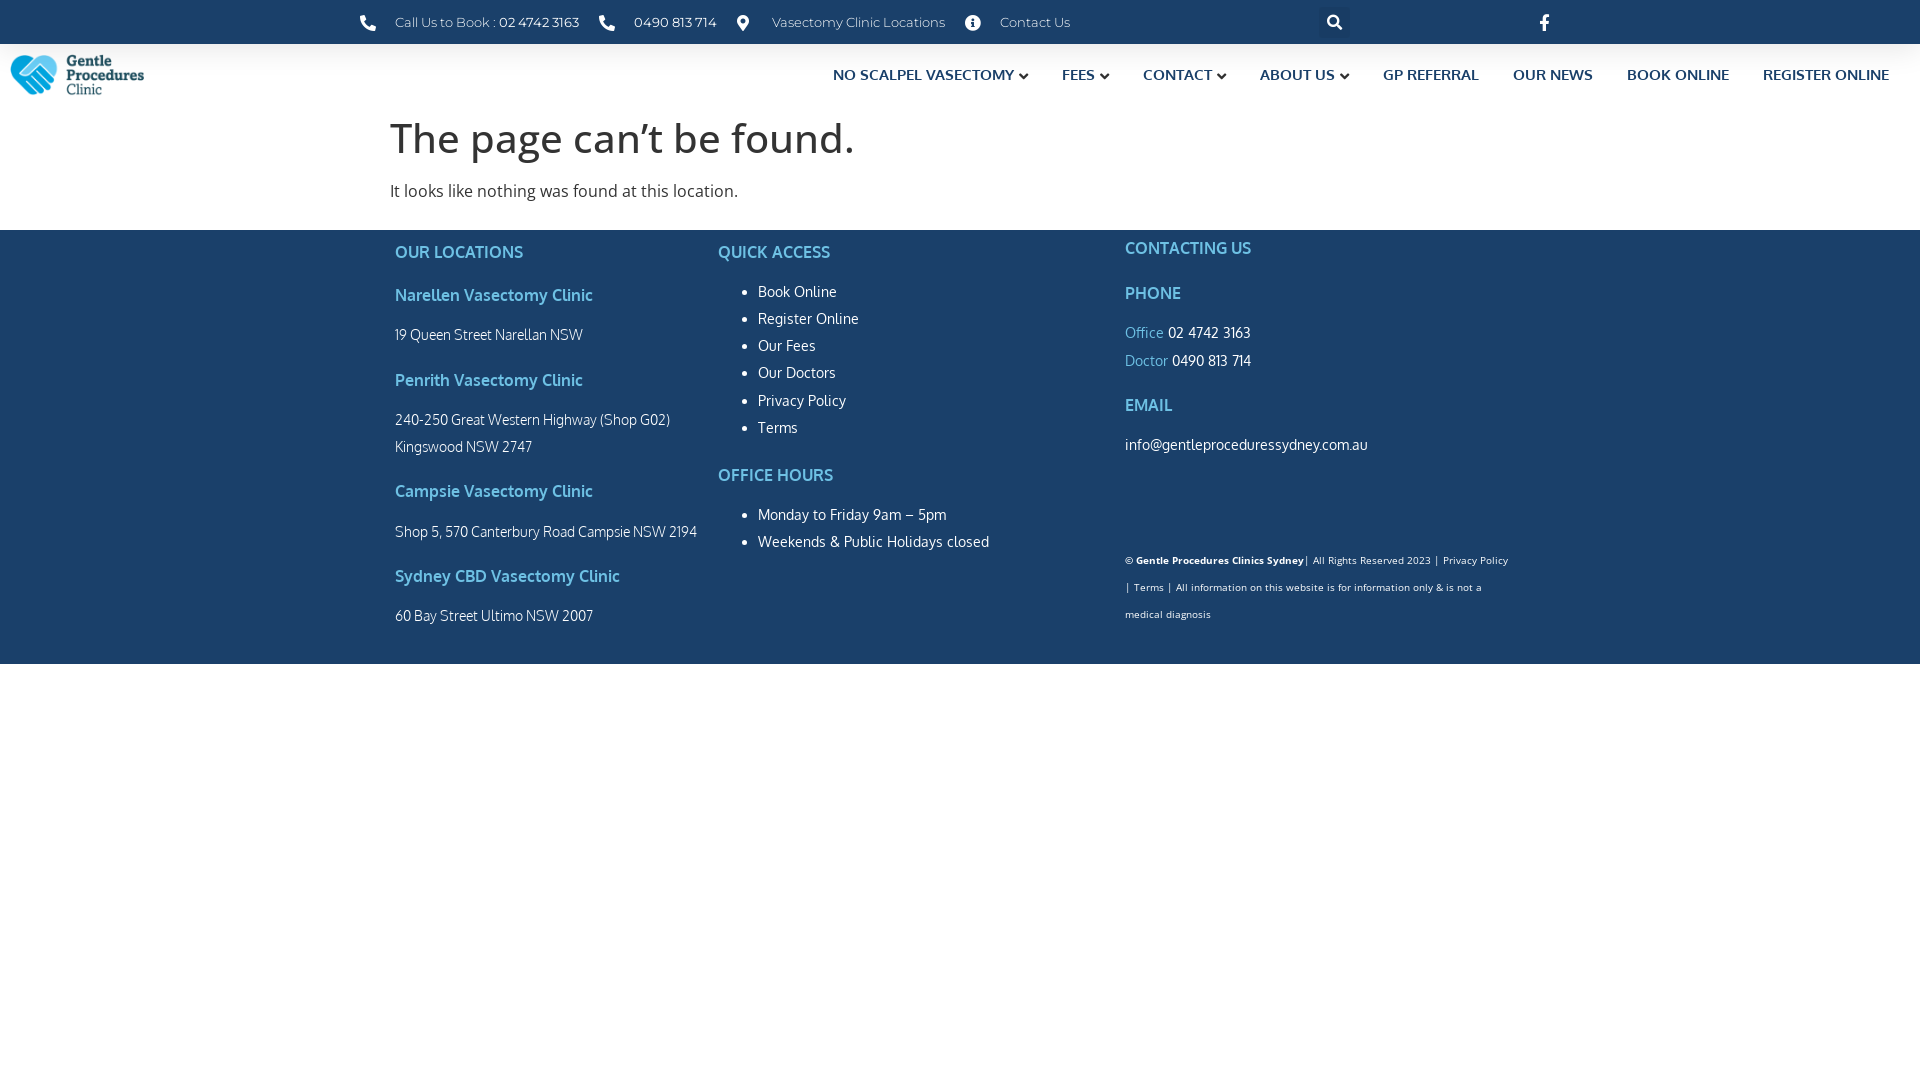  I want to click on CONTACT, so click(1184, 74).